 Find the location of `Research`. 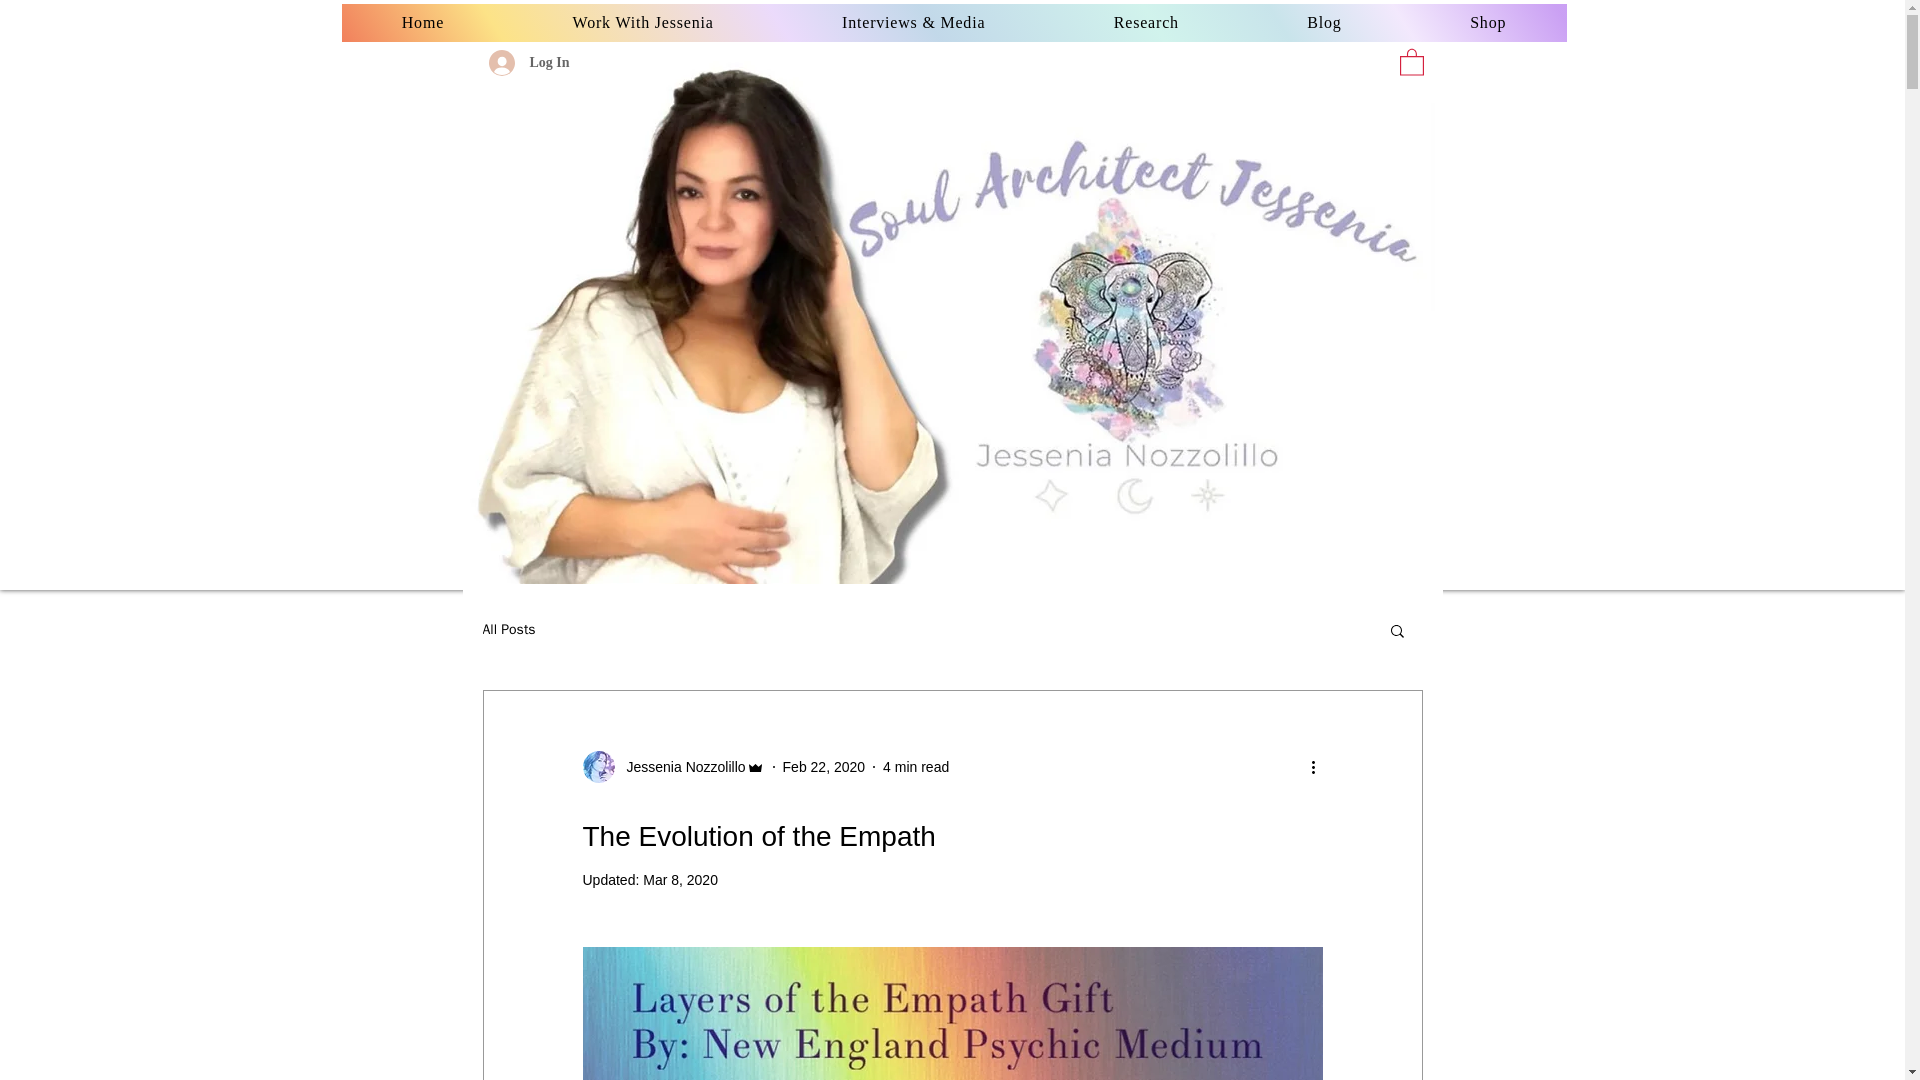

Research is located at coordinates (1147, 23).